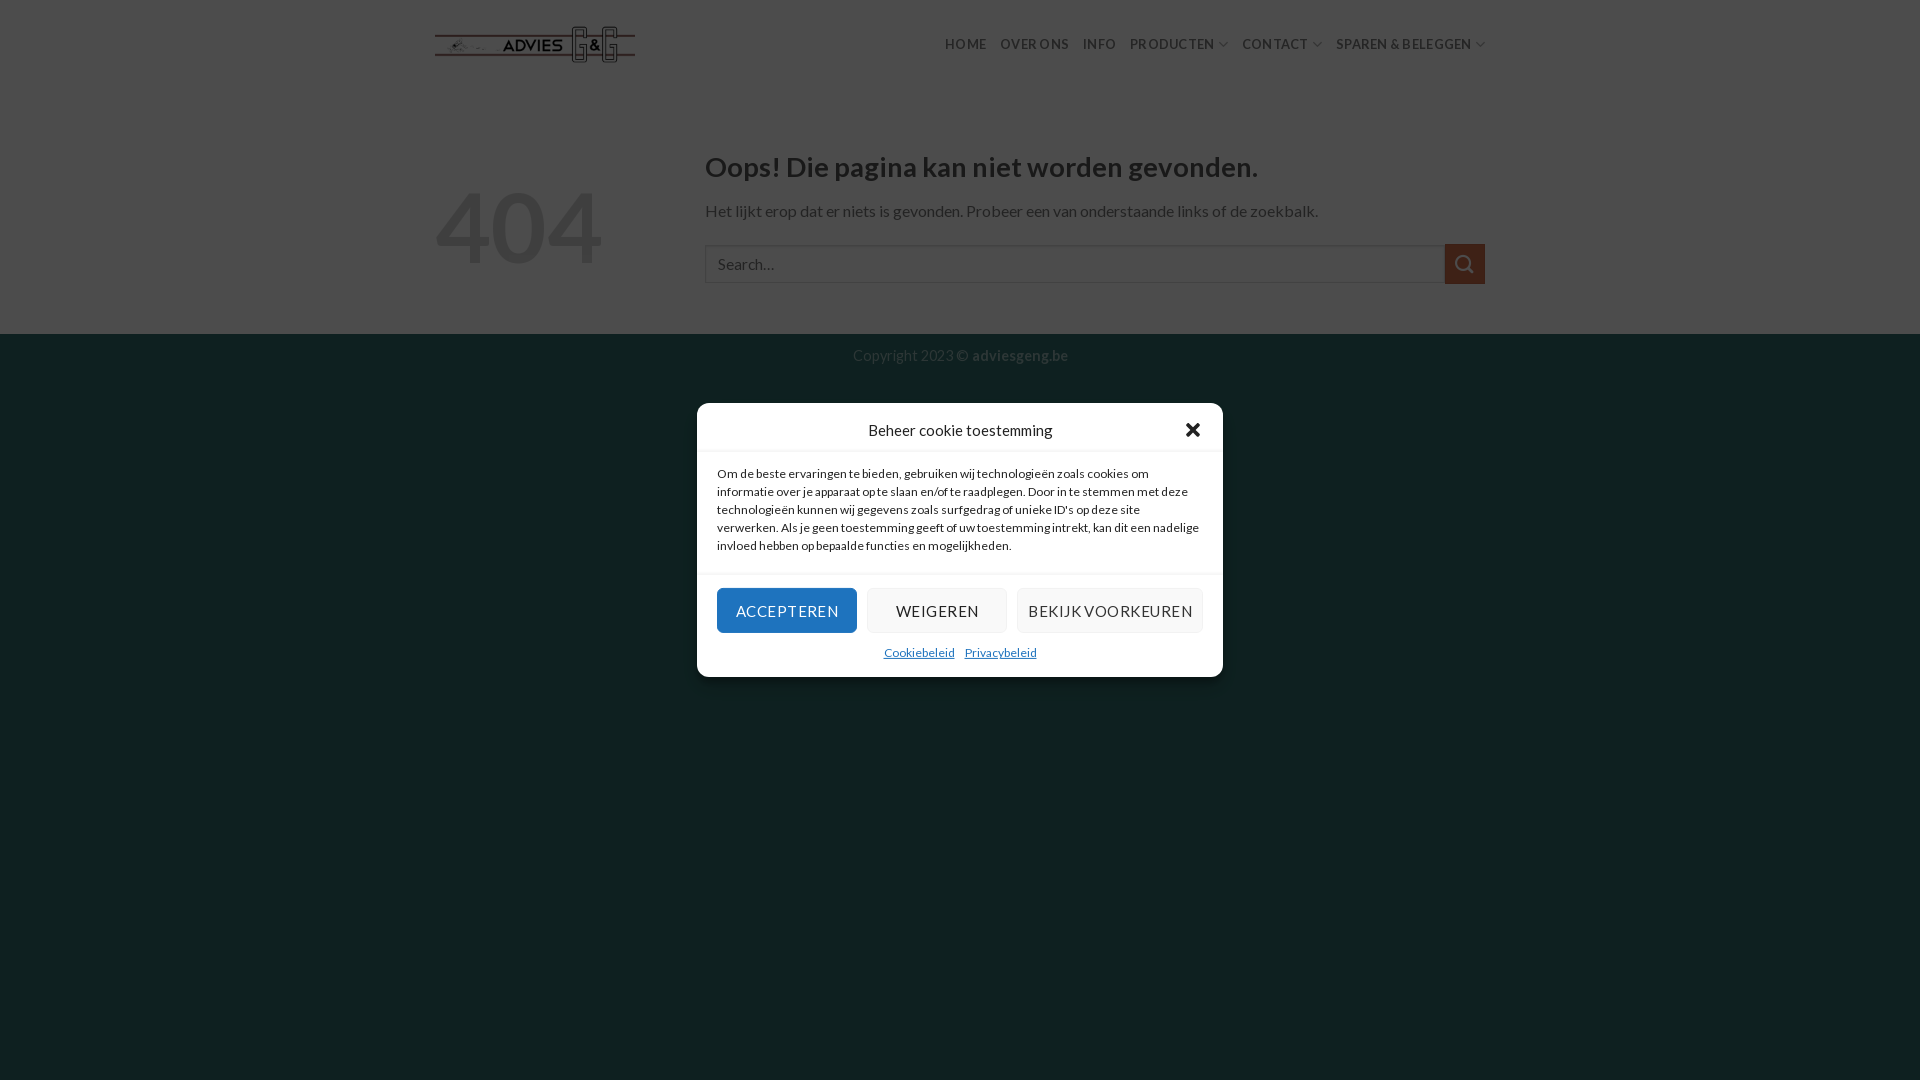 This screenshot has width=1920, height=1080. I want to click on BEKIJK VOORKEUREN, so click(1110, 610).